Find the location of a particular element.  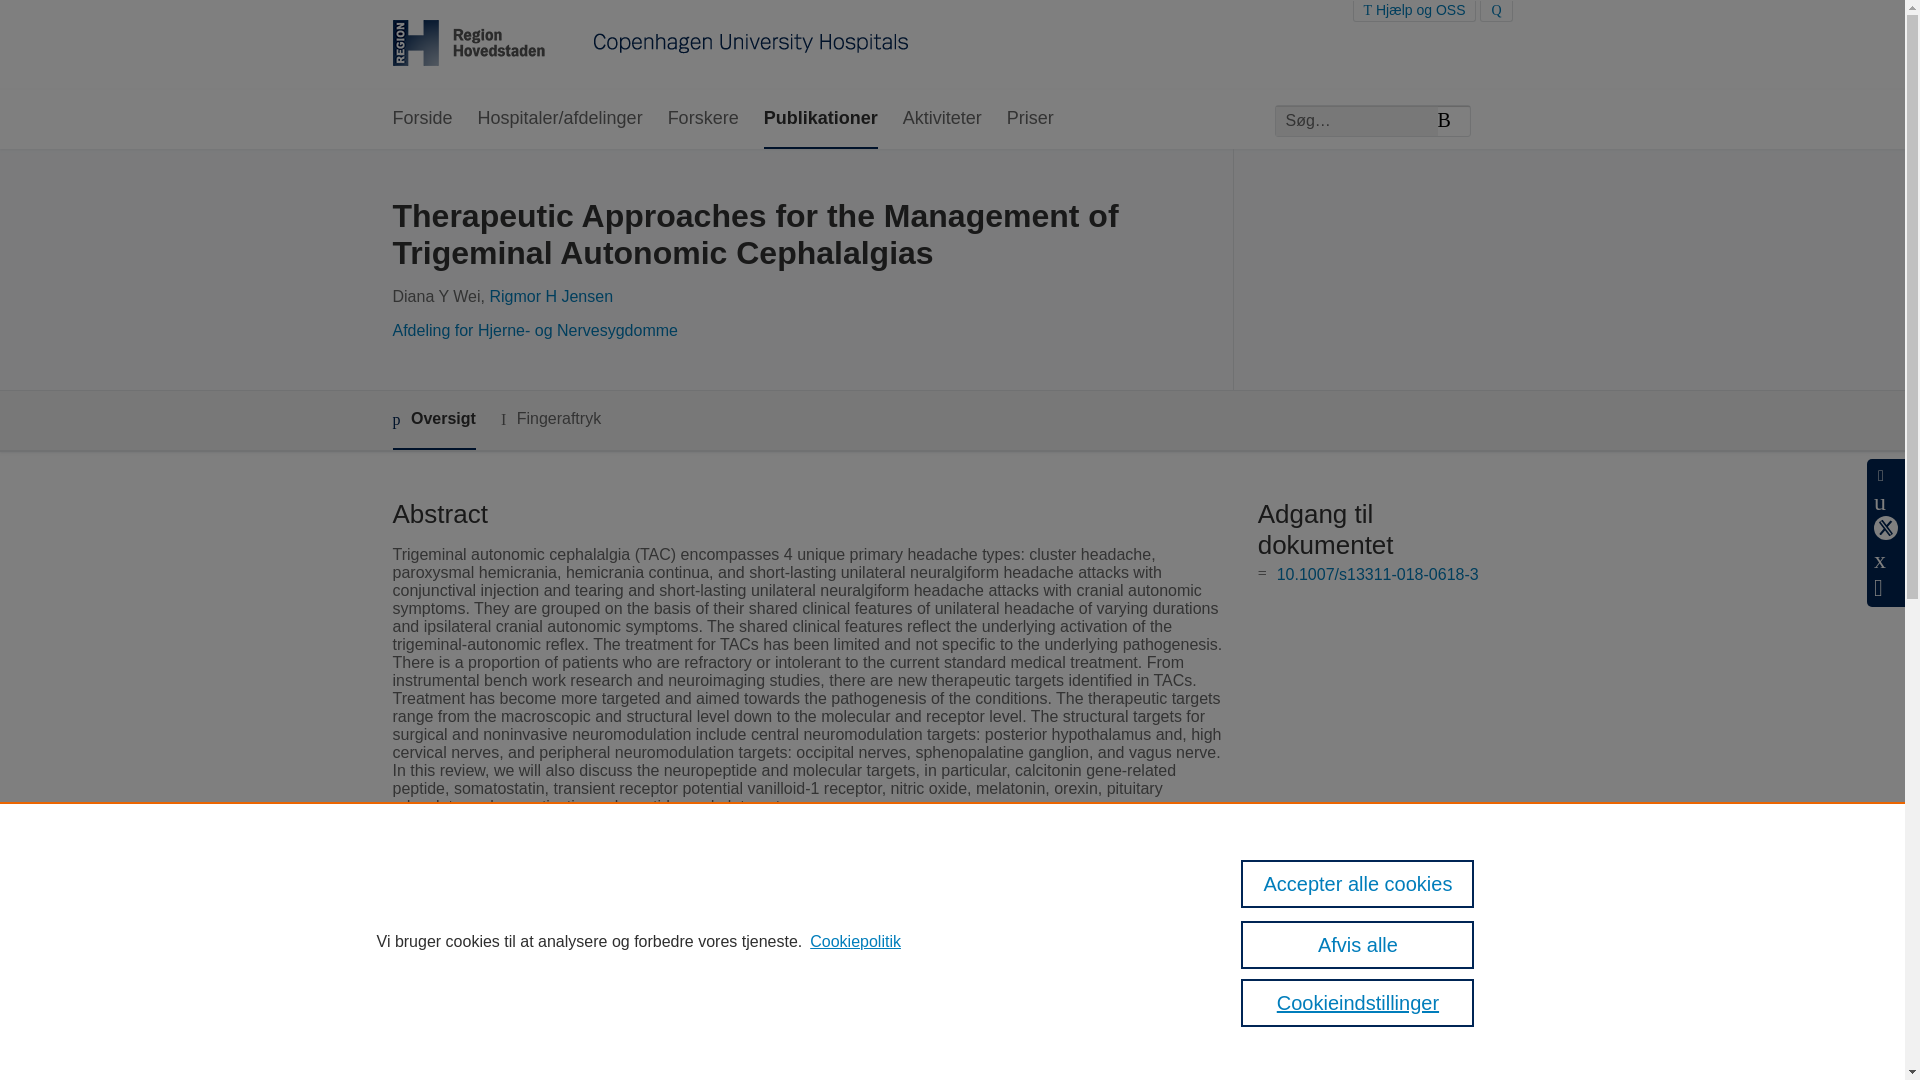

Afdeling for Hjerne- og Nervesygdomme is located at coordinates (534, 330).